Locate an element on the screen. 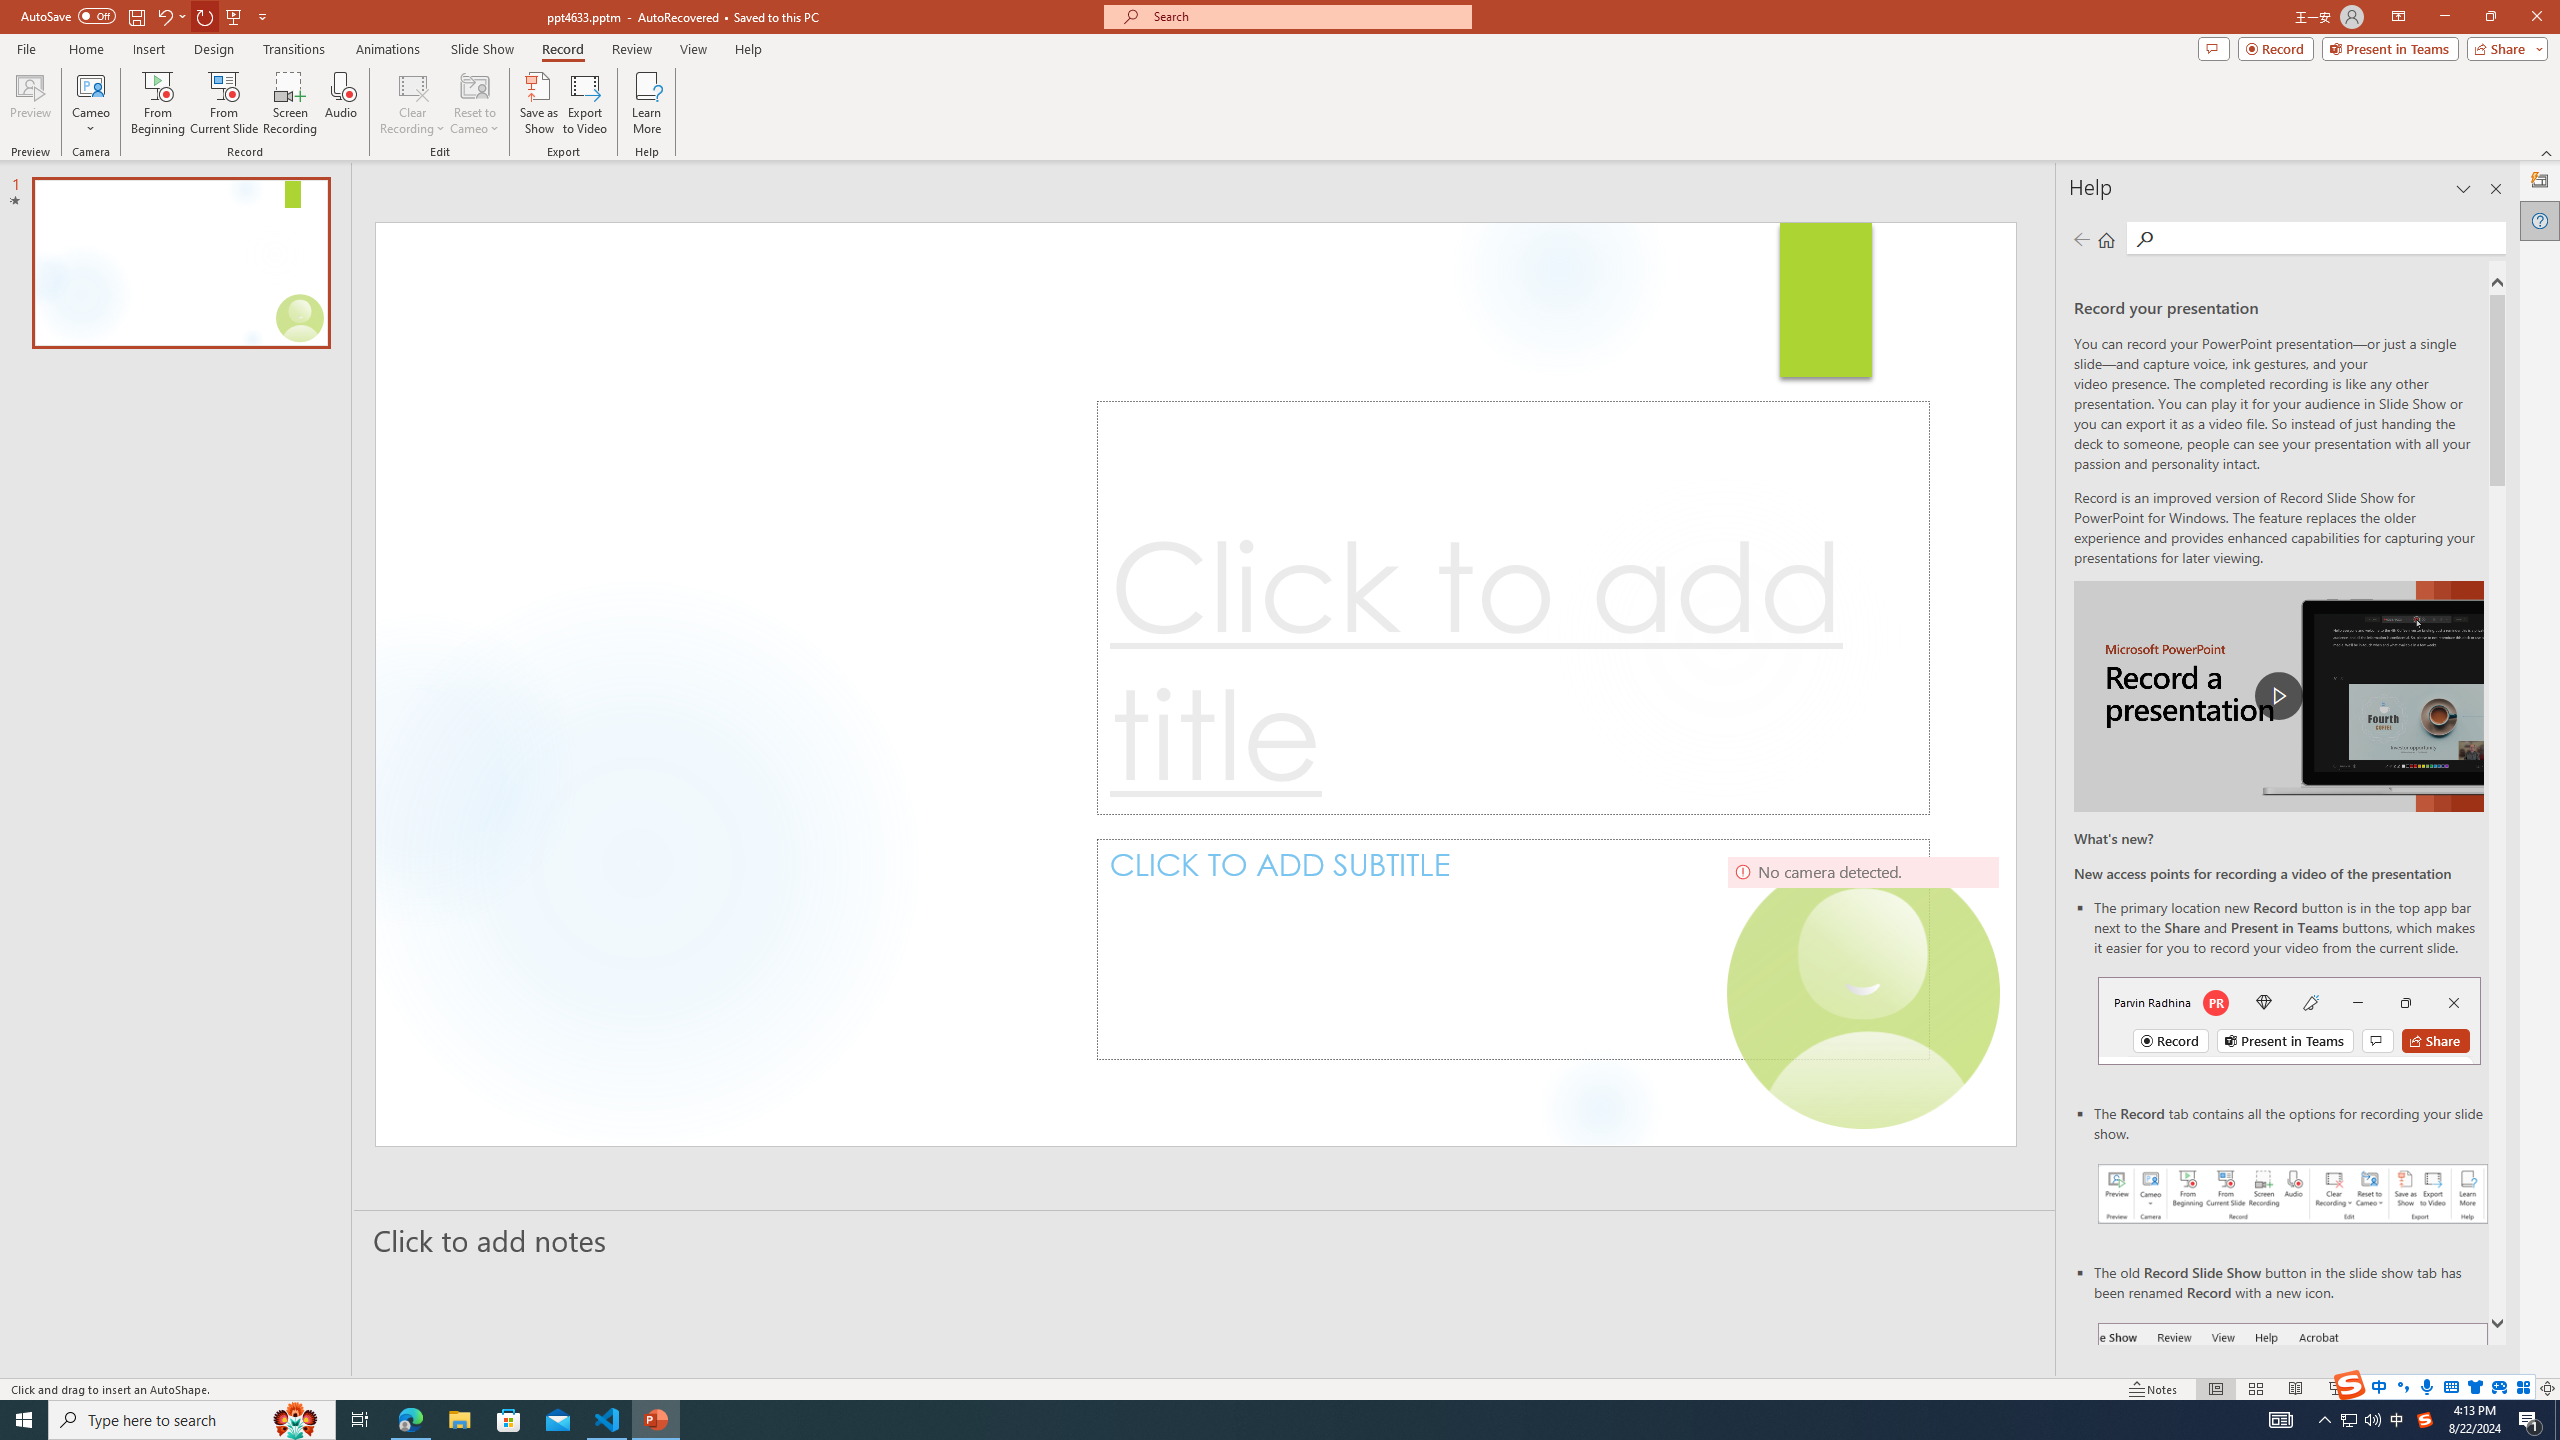 This screenshot has width=2560, height=1440. Collapse the Ribbon is located at coordinates (2547, 152).